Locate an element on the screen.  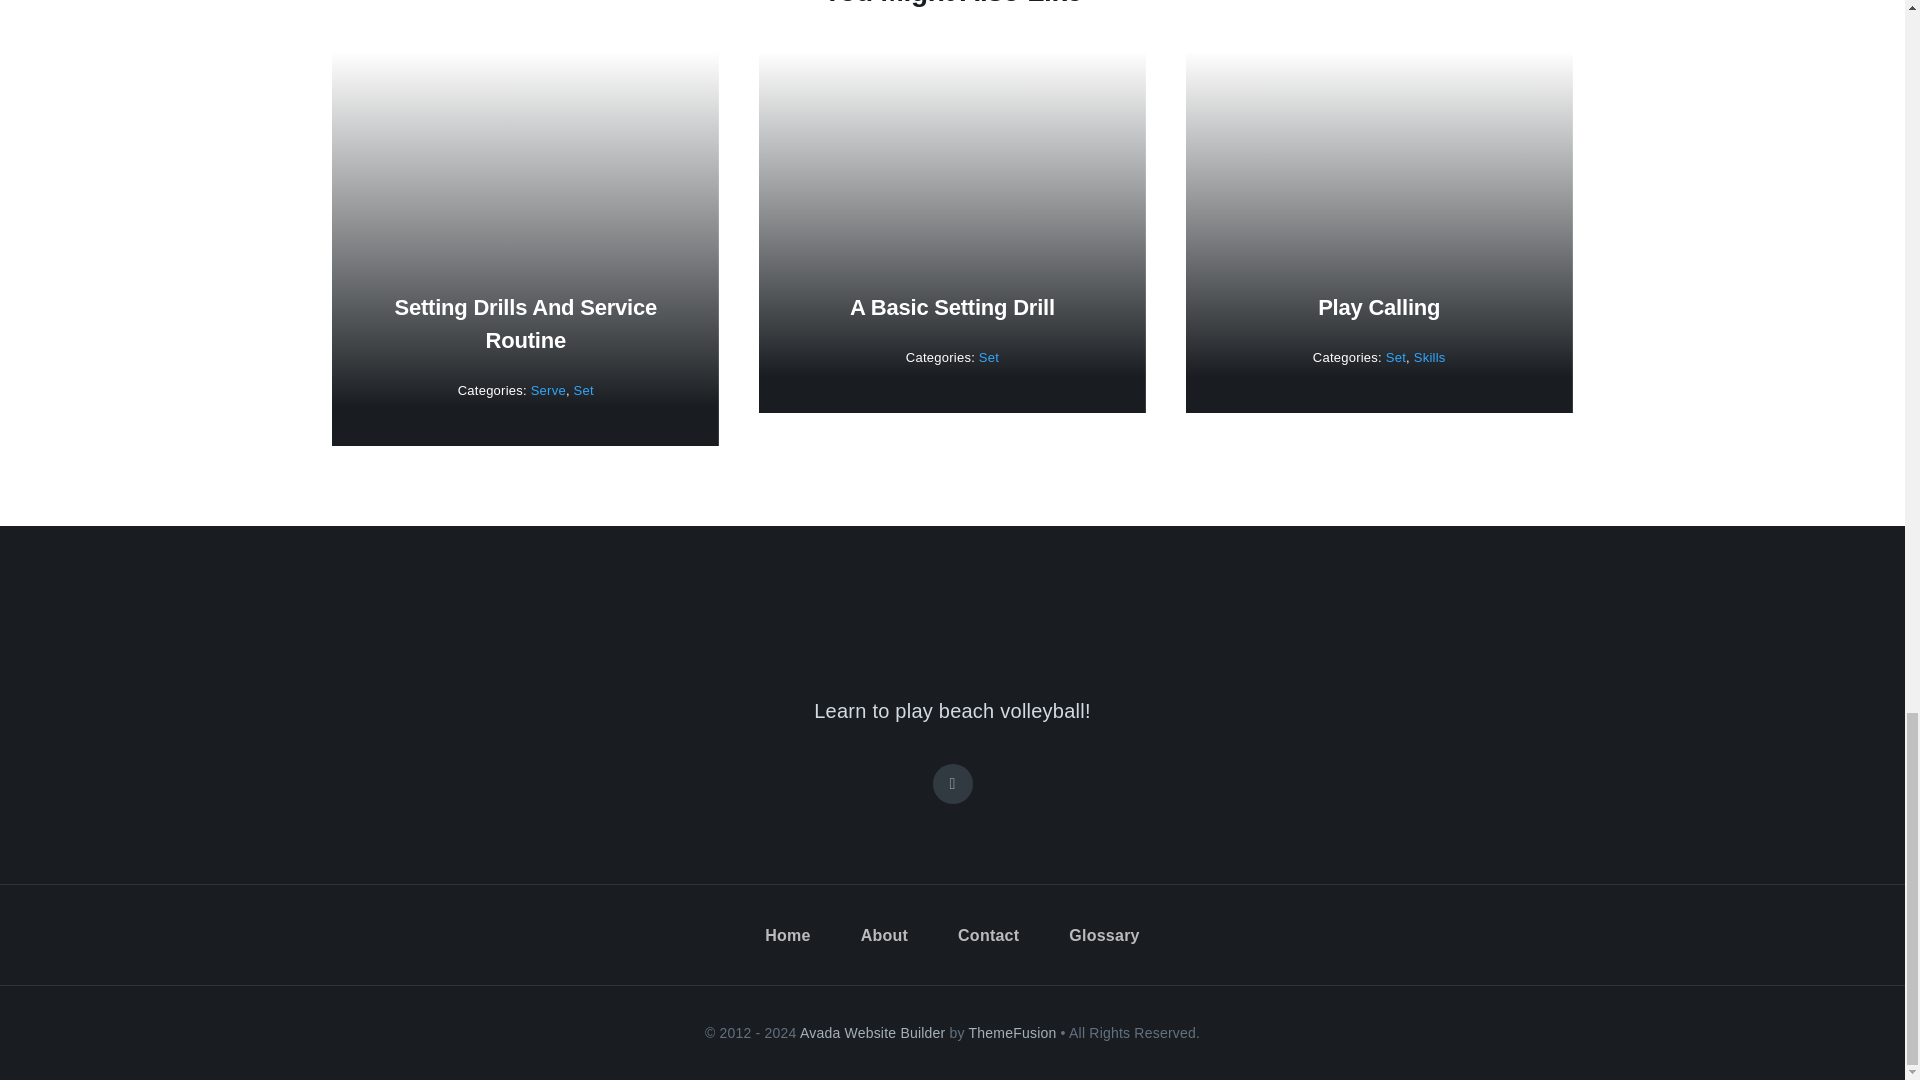
Serve is located at coordinates (548, 390).